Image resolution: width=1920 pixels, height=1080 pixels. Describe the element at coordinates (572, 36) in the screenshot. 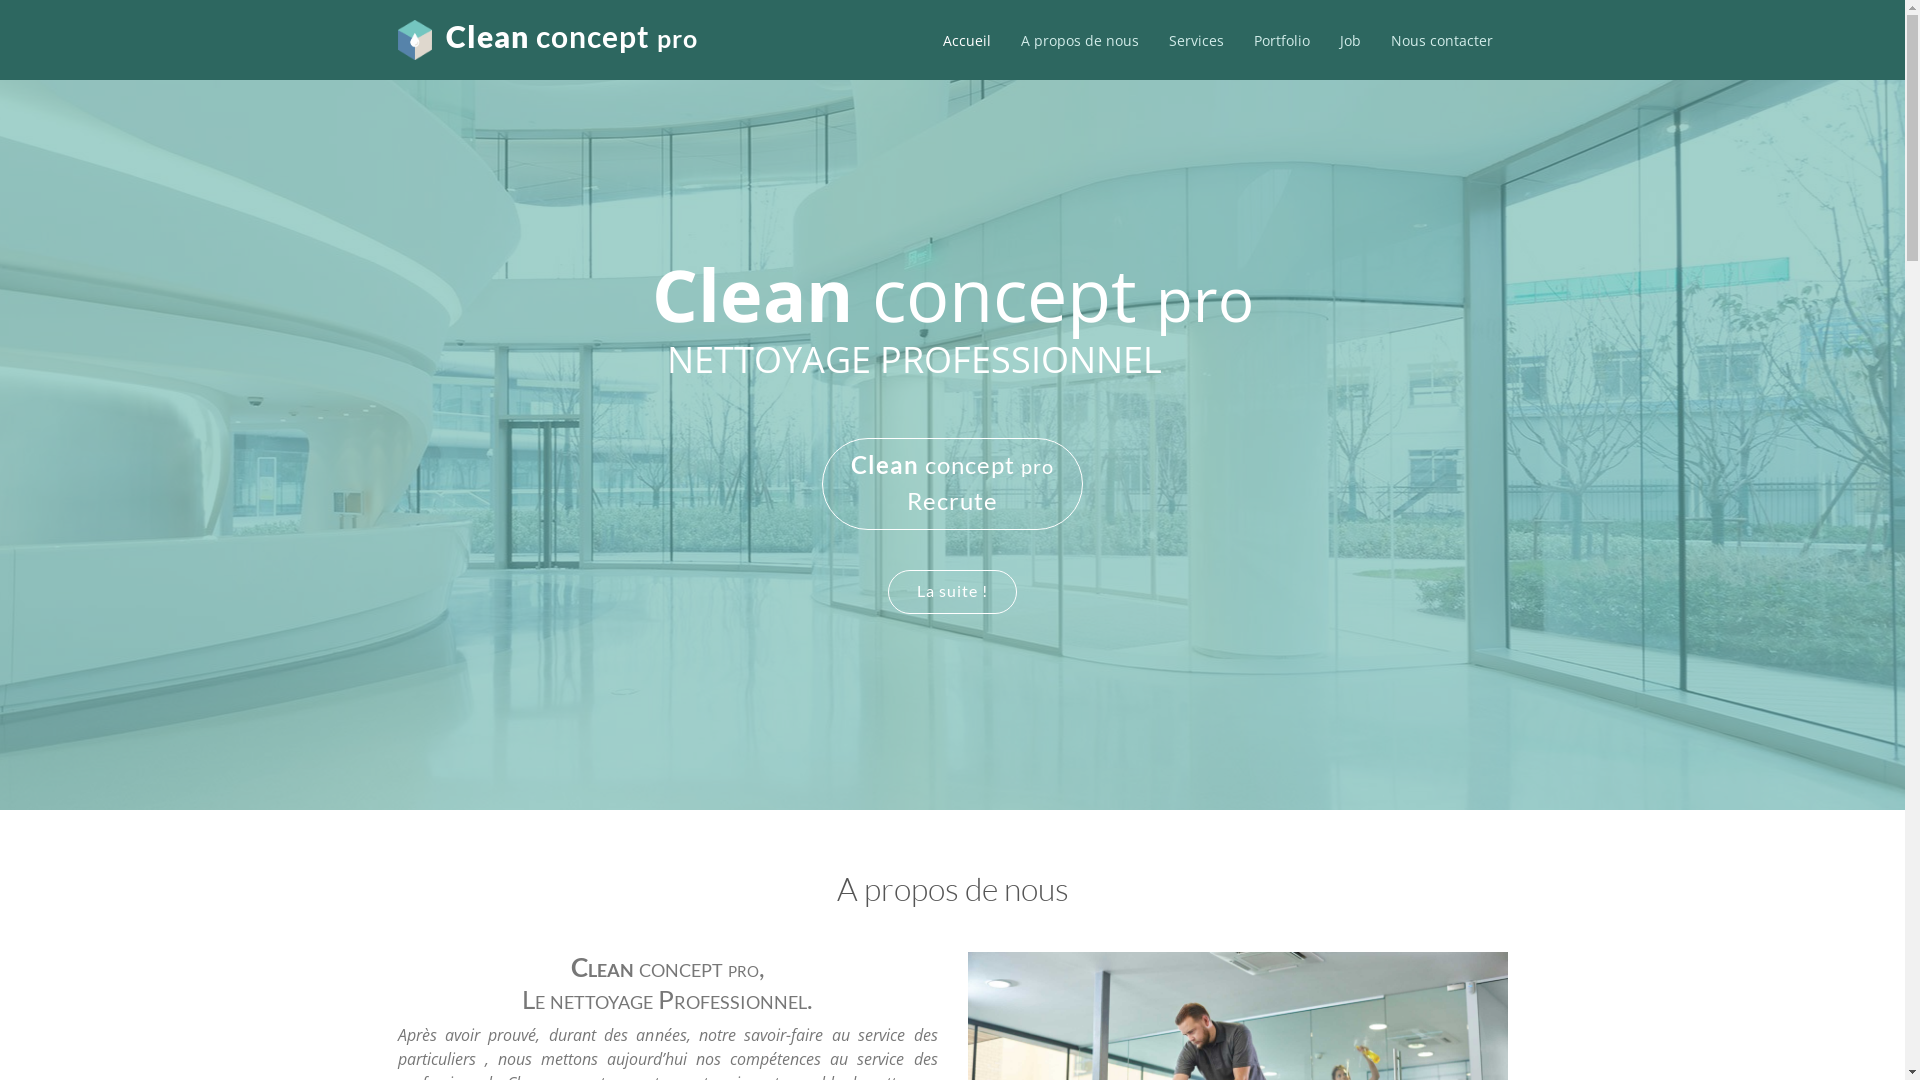

I see `Clean concept pro` at that location.